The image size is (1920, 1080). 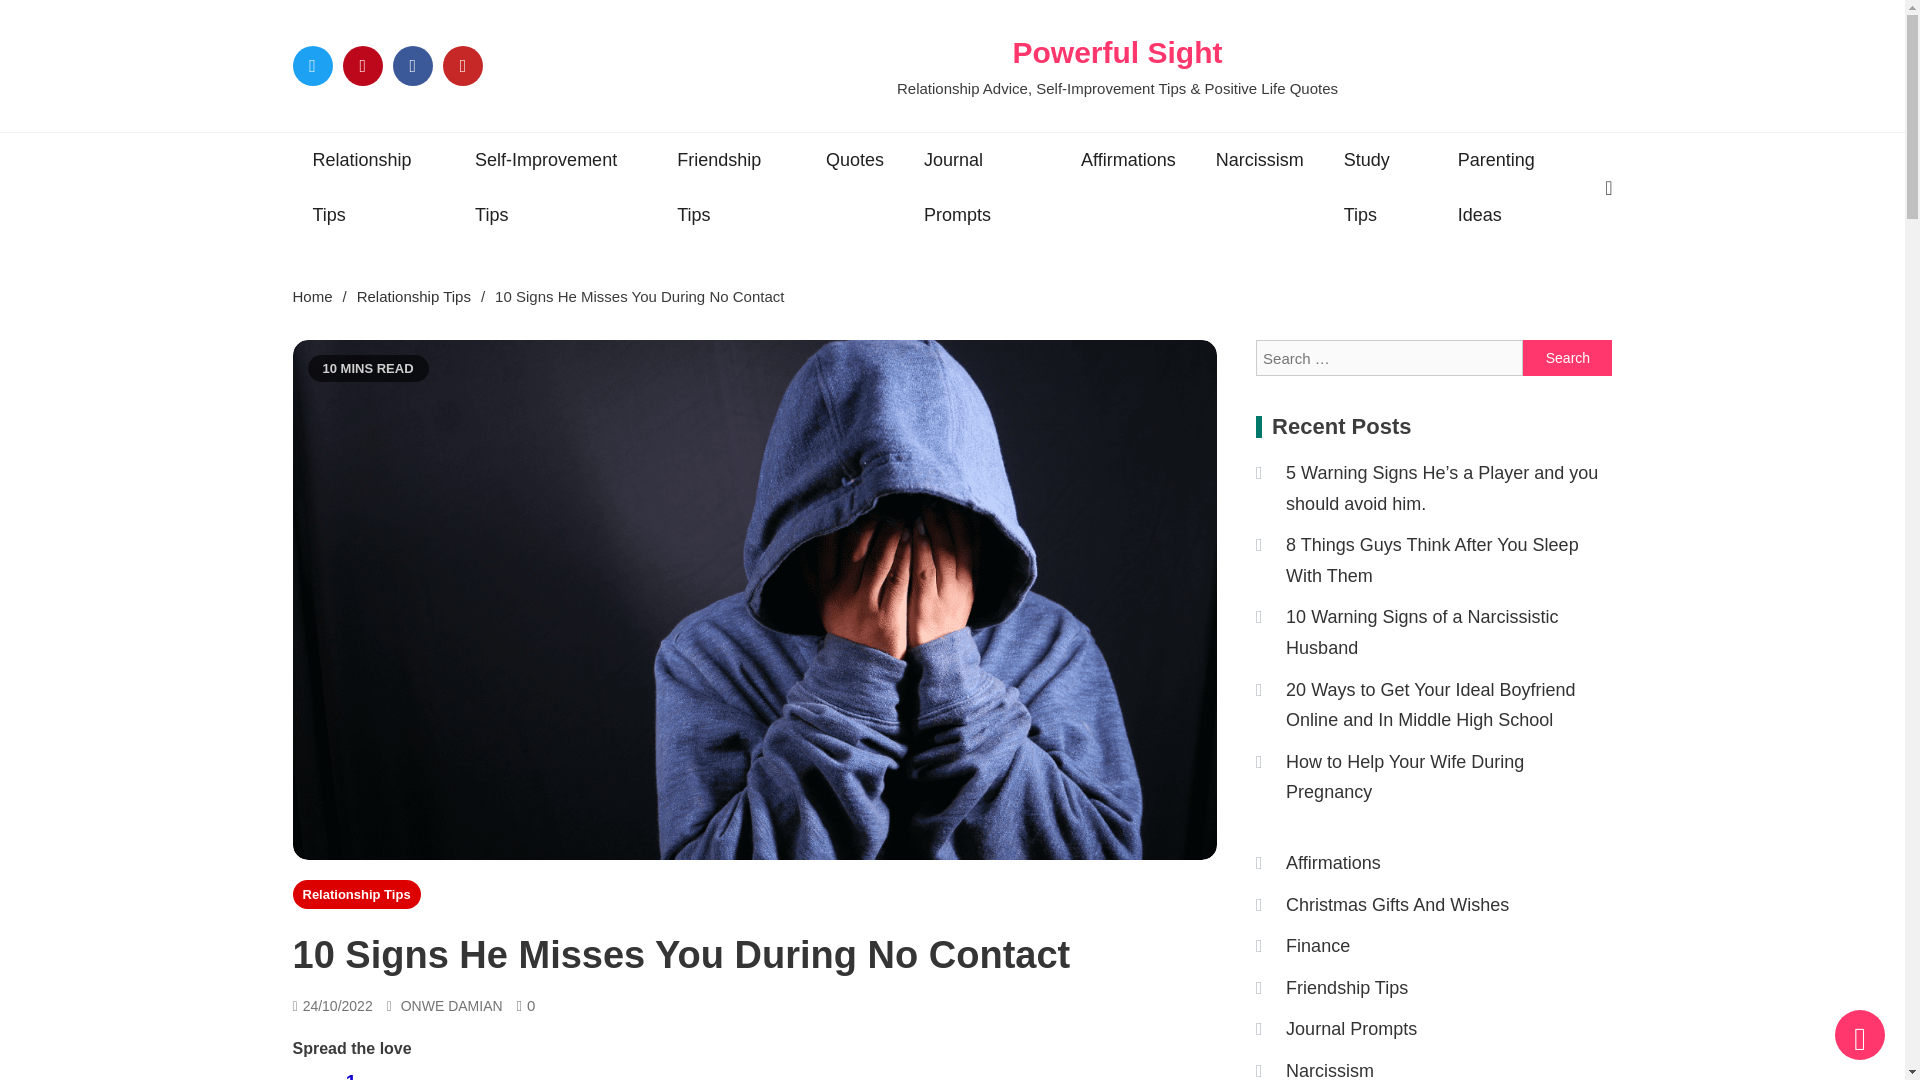 What do you see at coordinates (512, 1072) in the screenshot?
I see `Search` at bounding box center [512, 1072].